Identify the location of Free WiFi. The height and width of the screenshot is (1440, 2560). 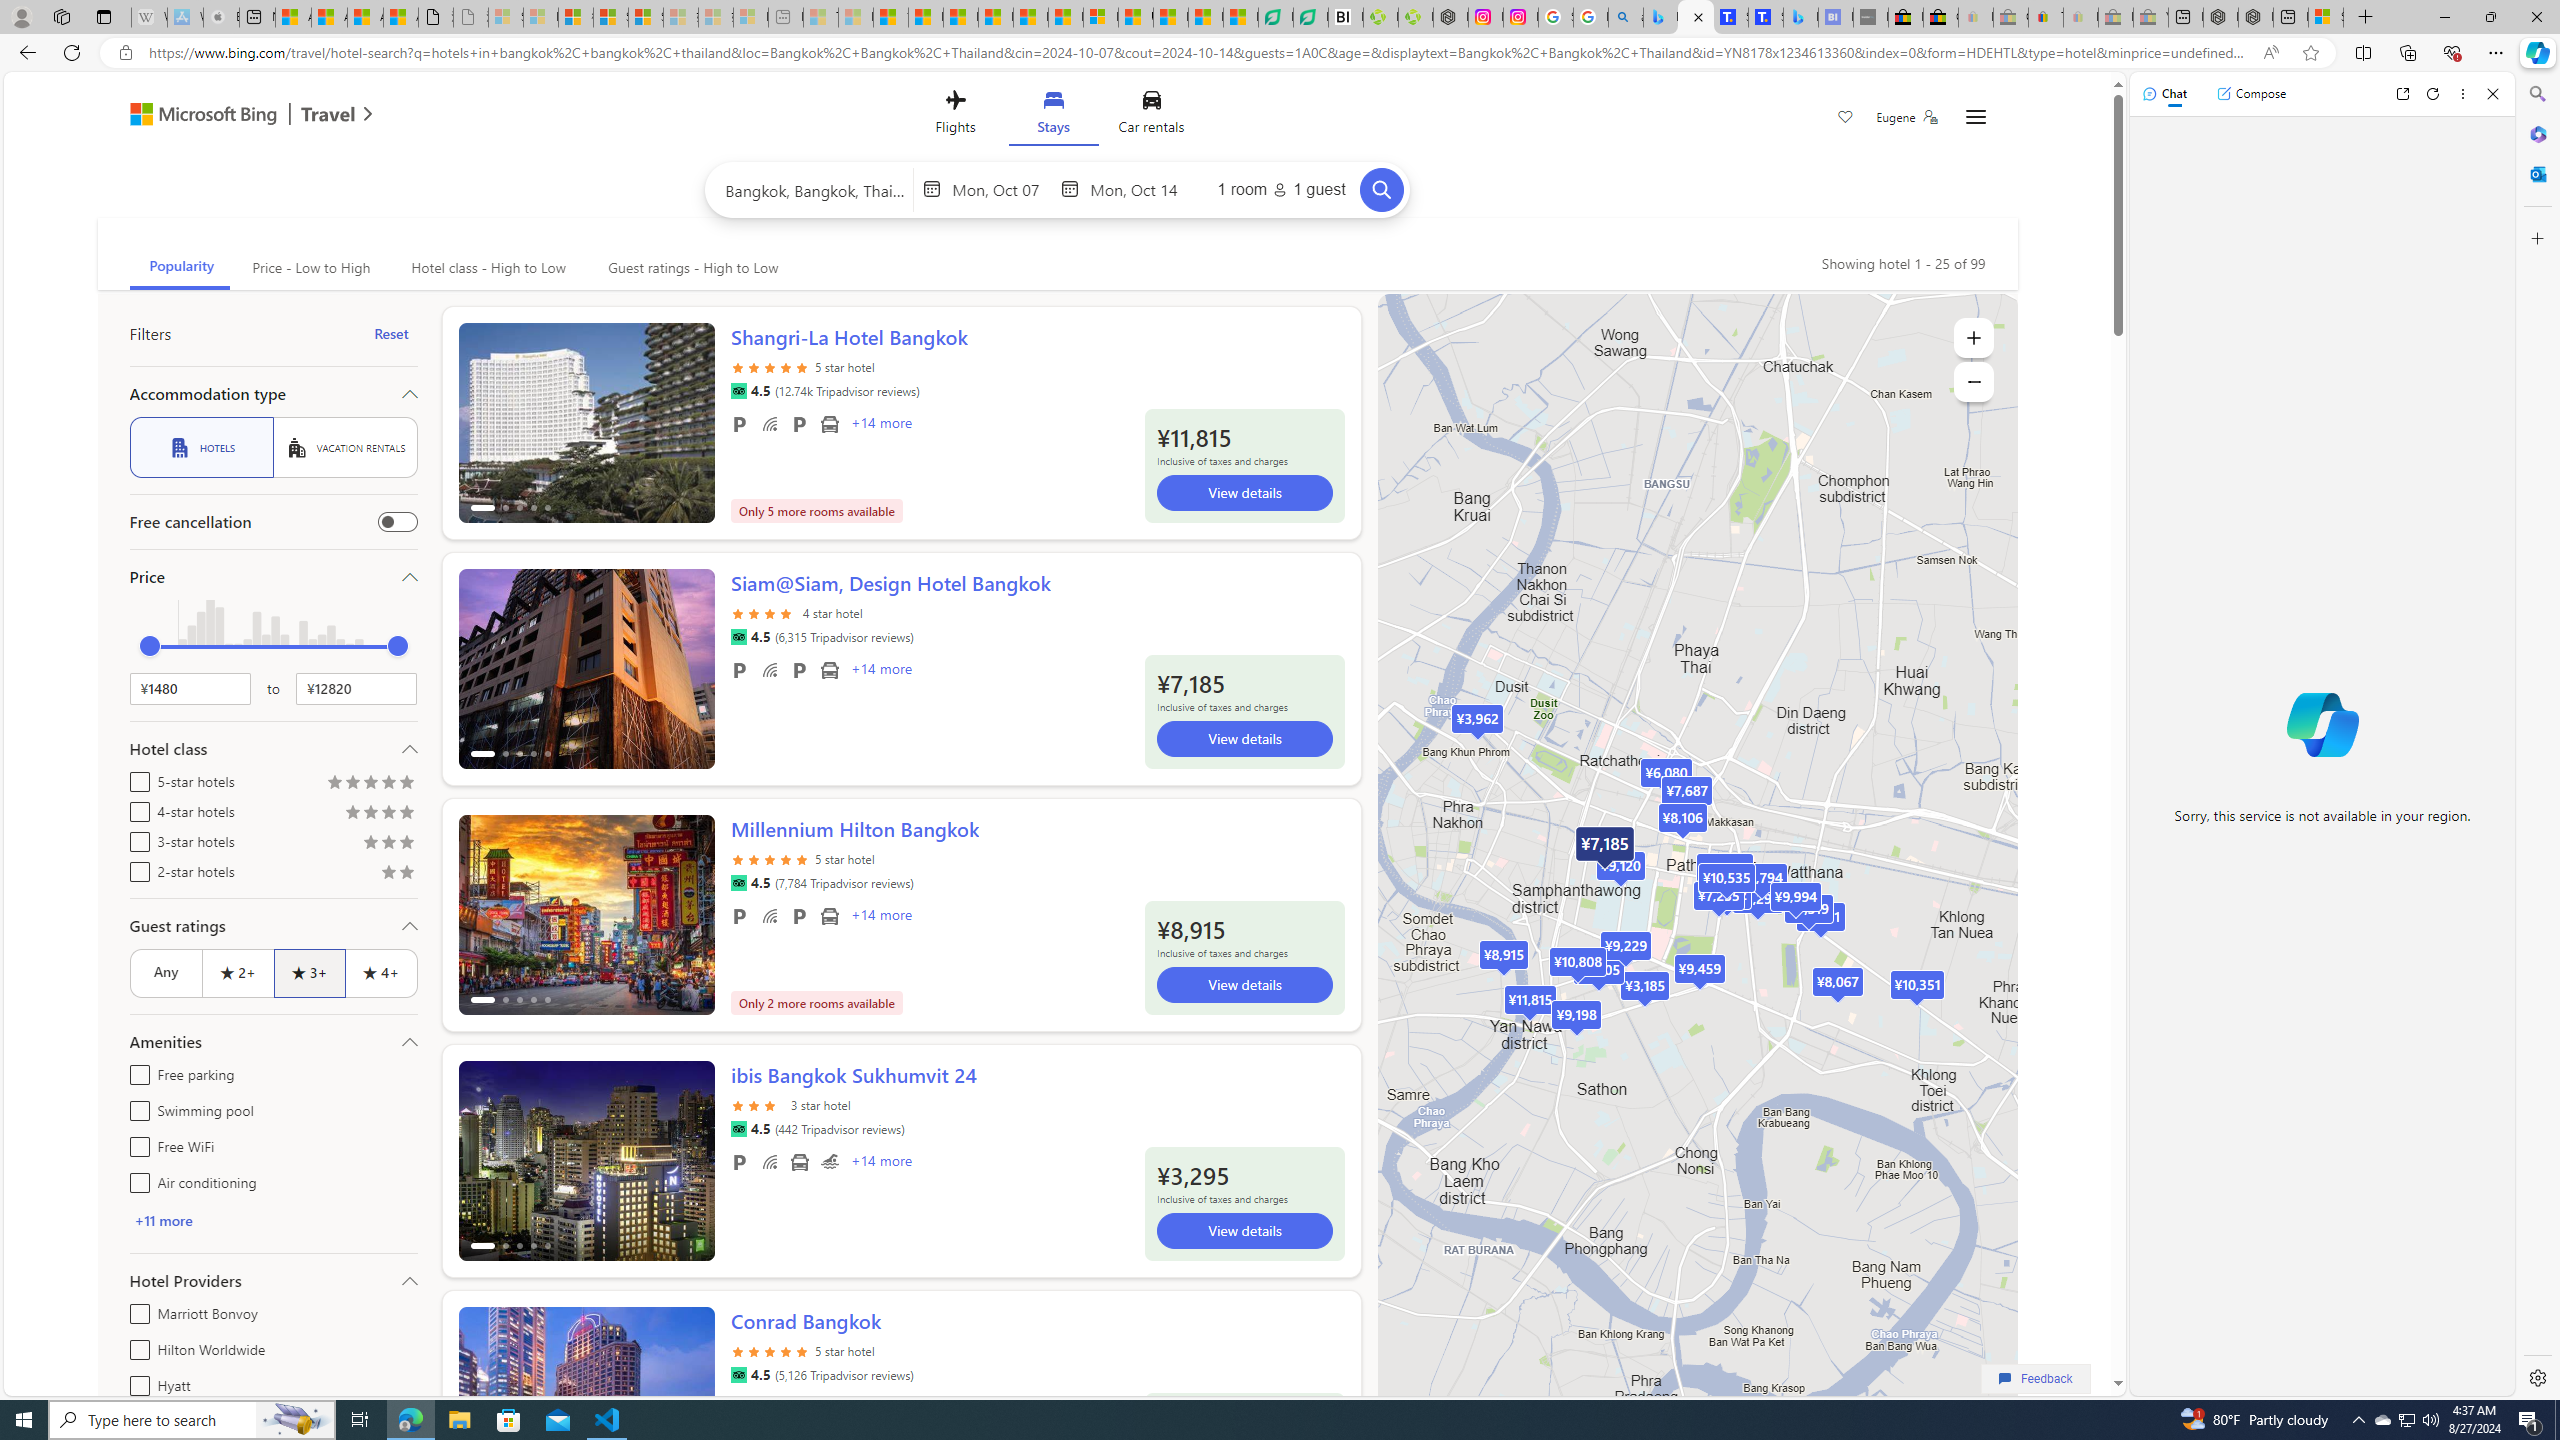
(136, 1144).